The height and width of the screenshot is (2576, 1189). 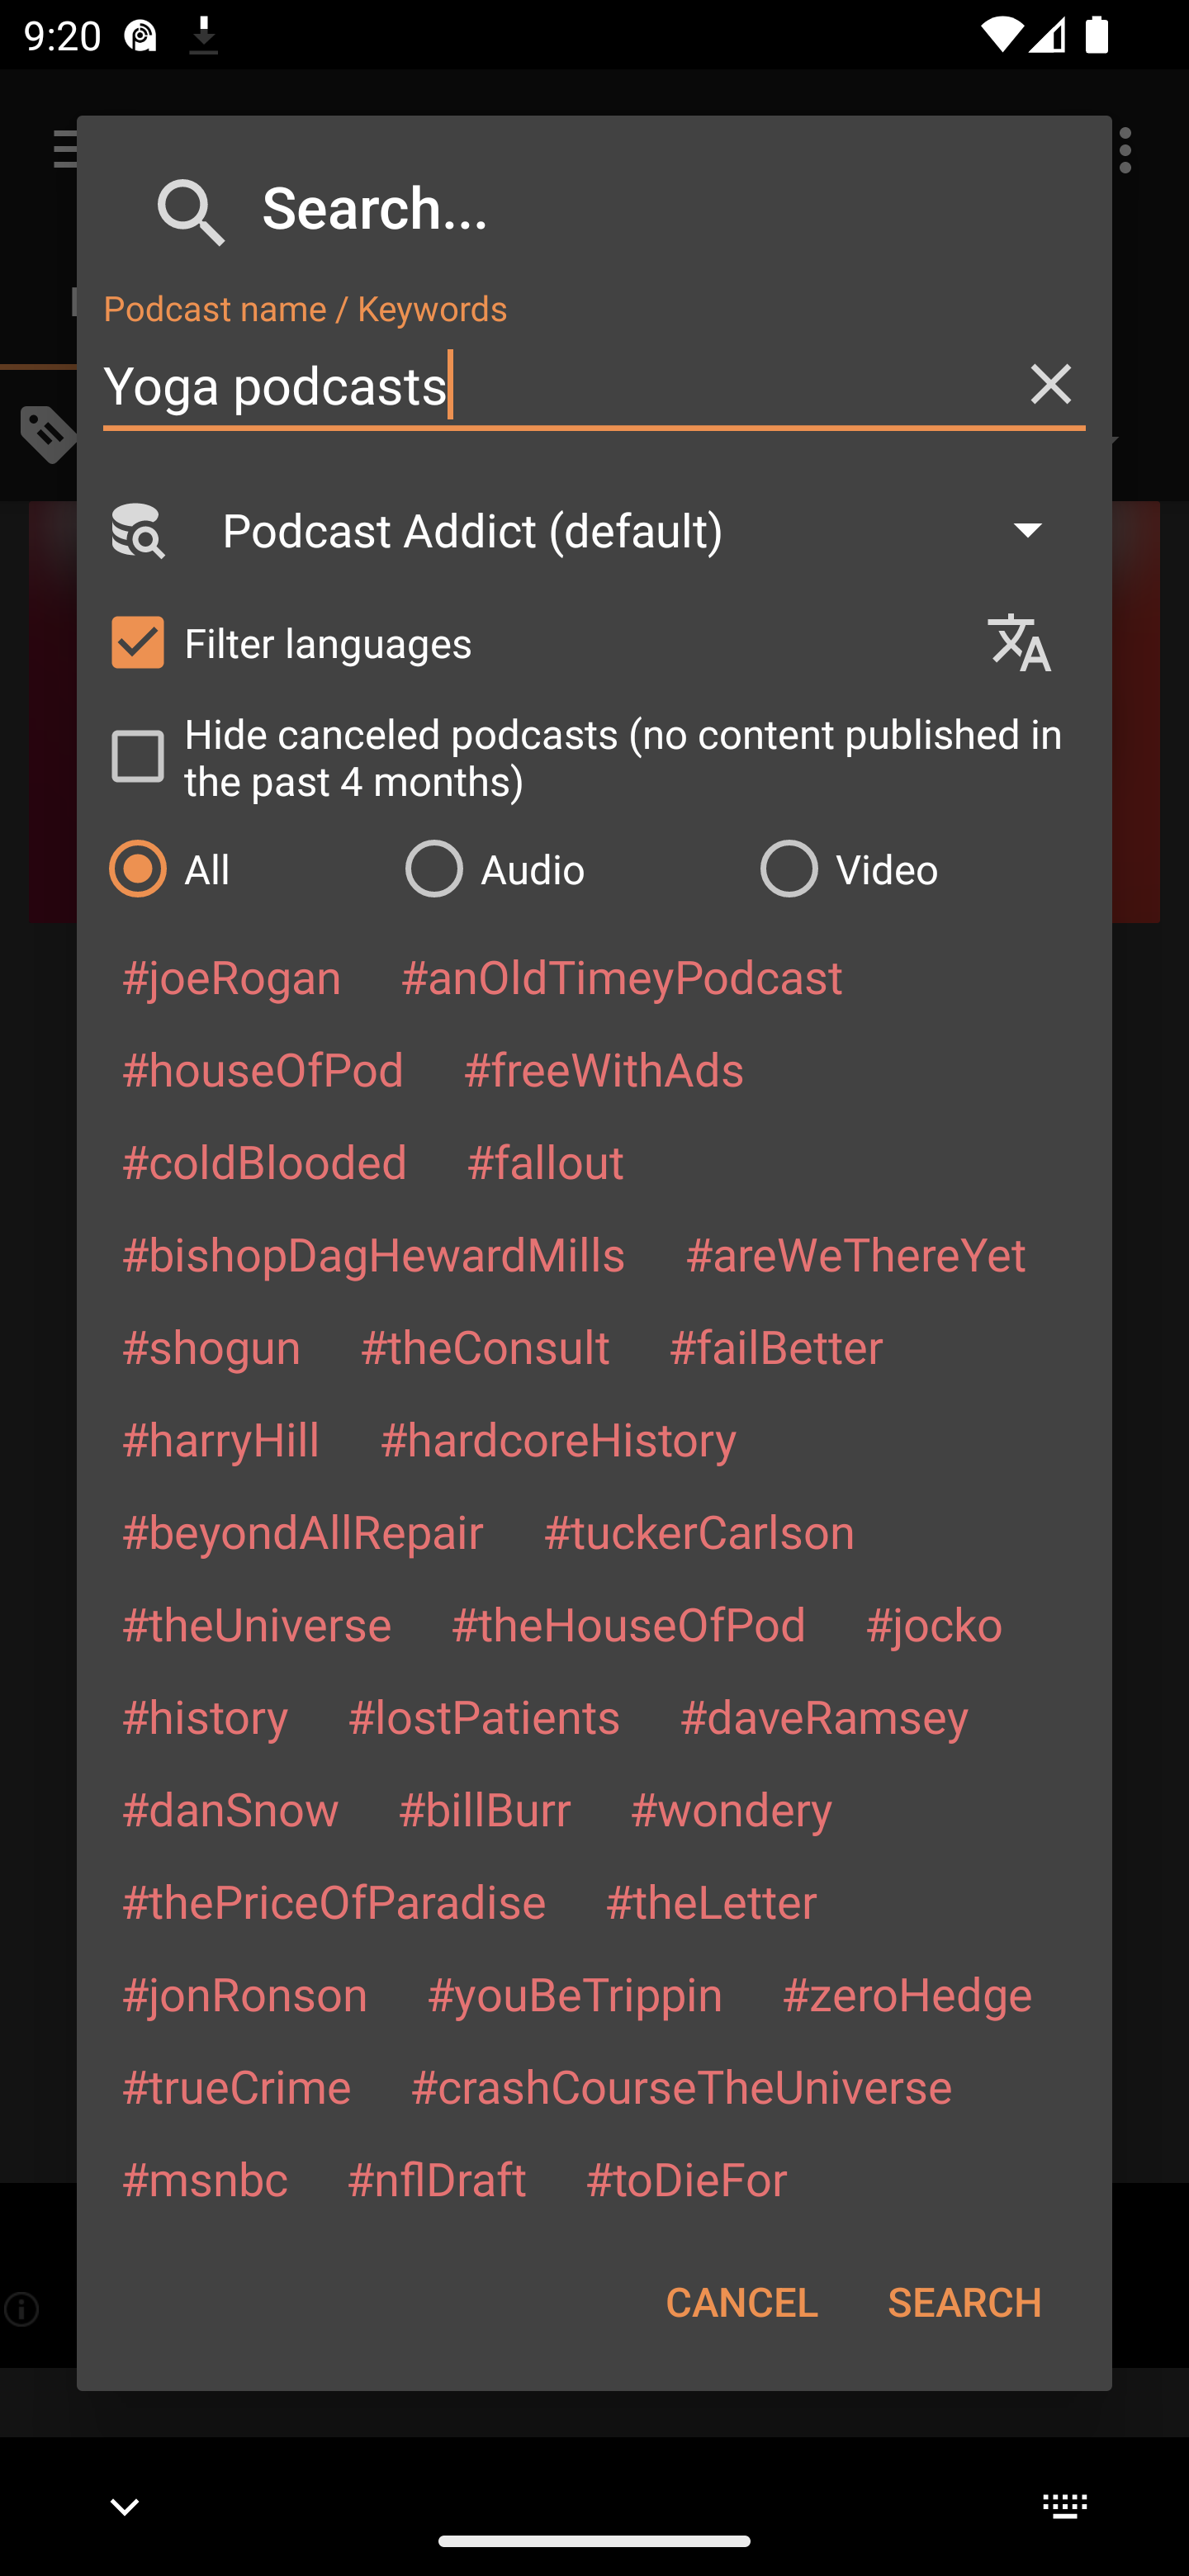 What do you see at coordinates (855, 1252) in the screenshot?
I see `#areWeThereYet` at bounding box center [855, 1252].